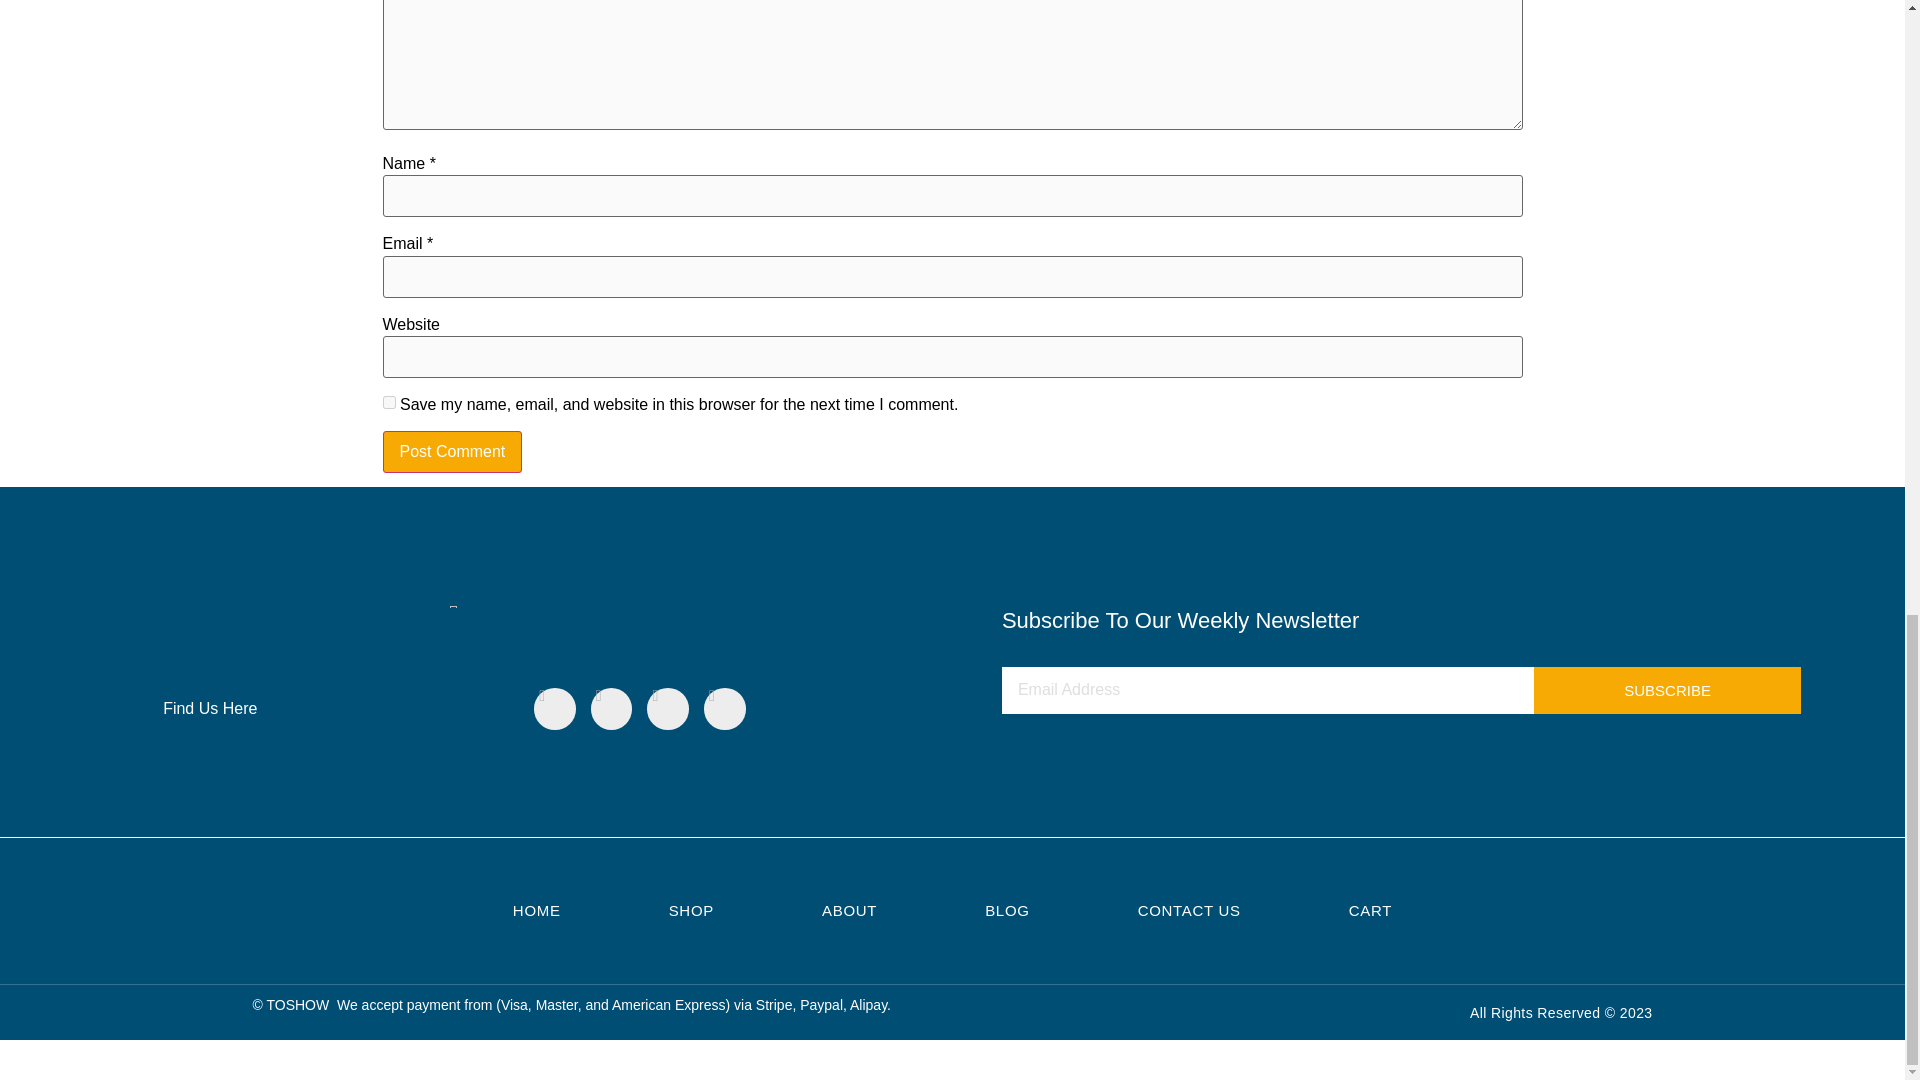 The image size is (1920, 1080). Describe the element at coordinates (388, 402) in the screenshot. I see `yes` at that location.